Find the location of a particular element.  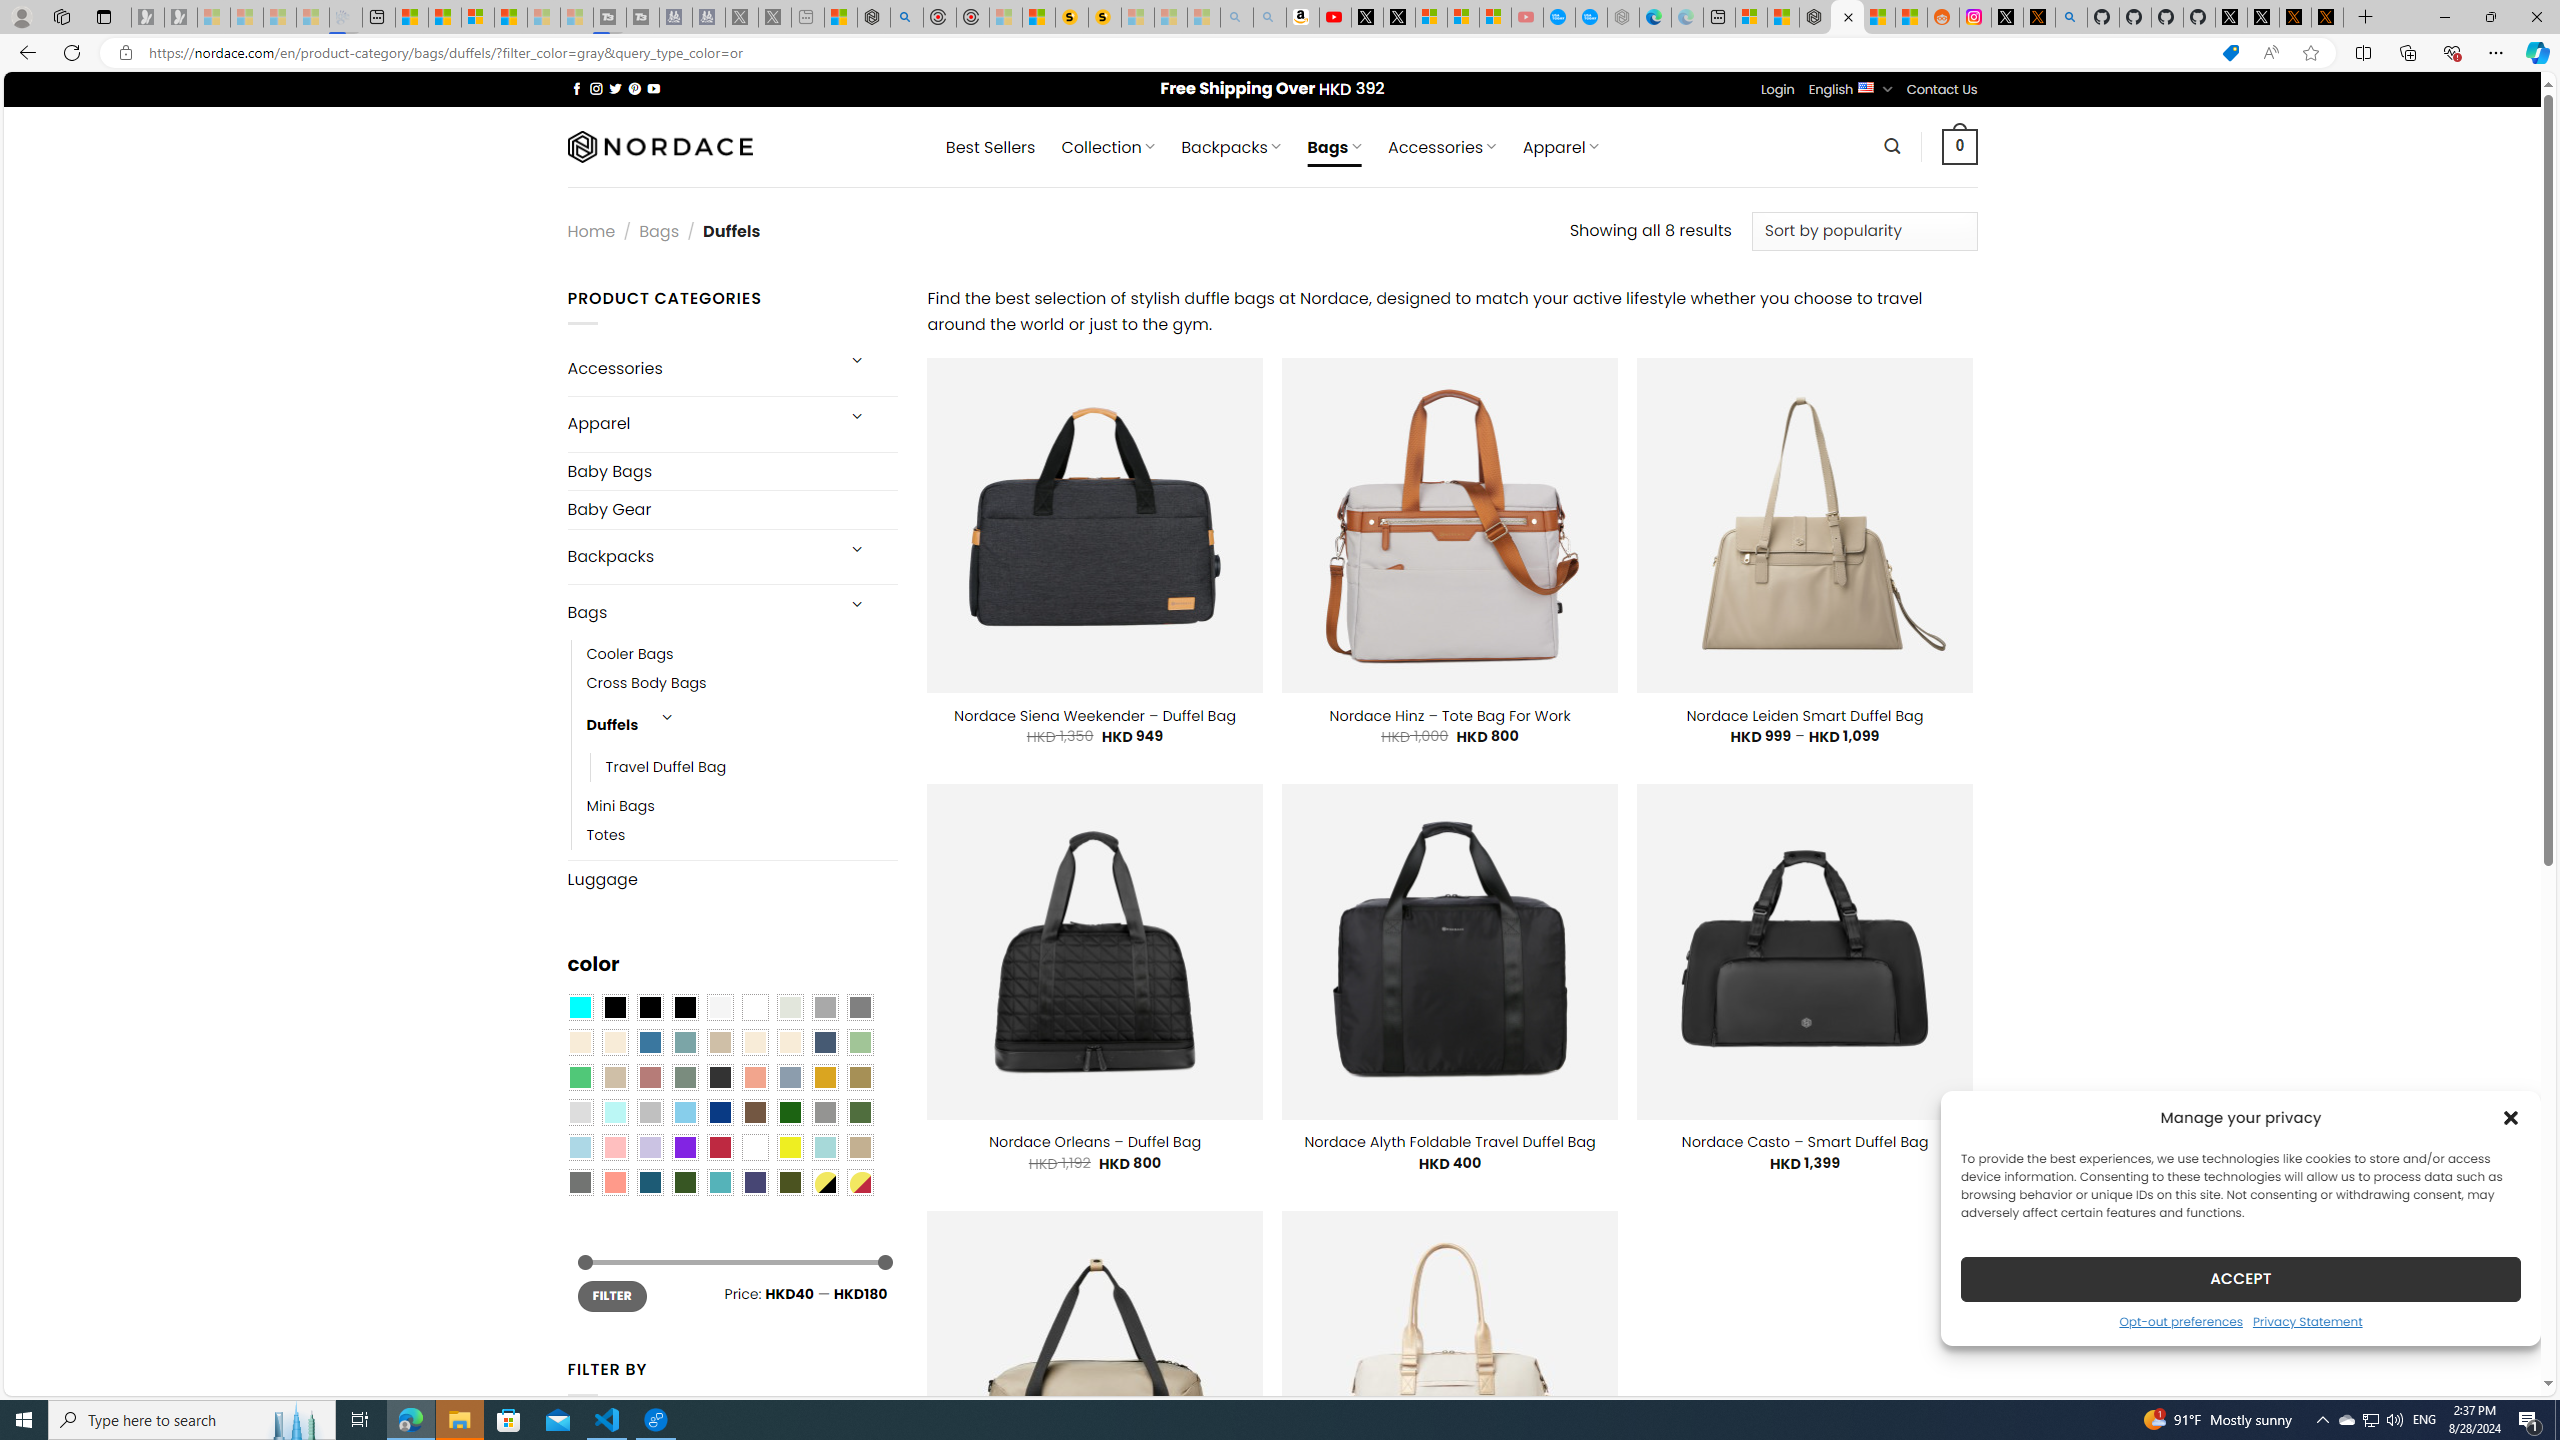

Clear is located at coordinates (755, 1008).